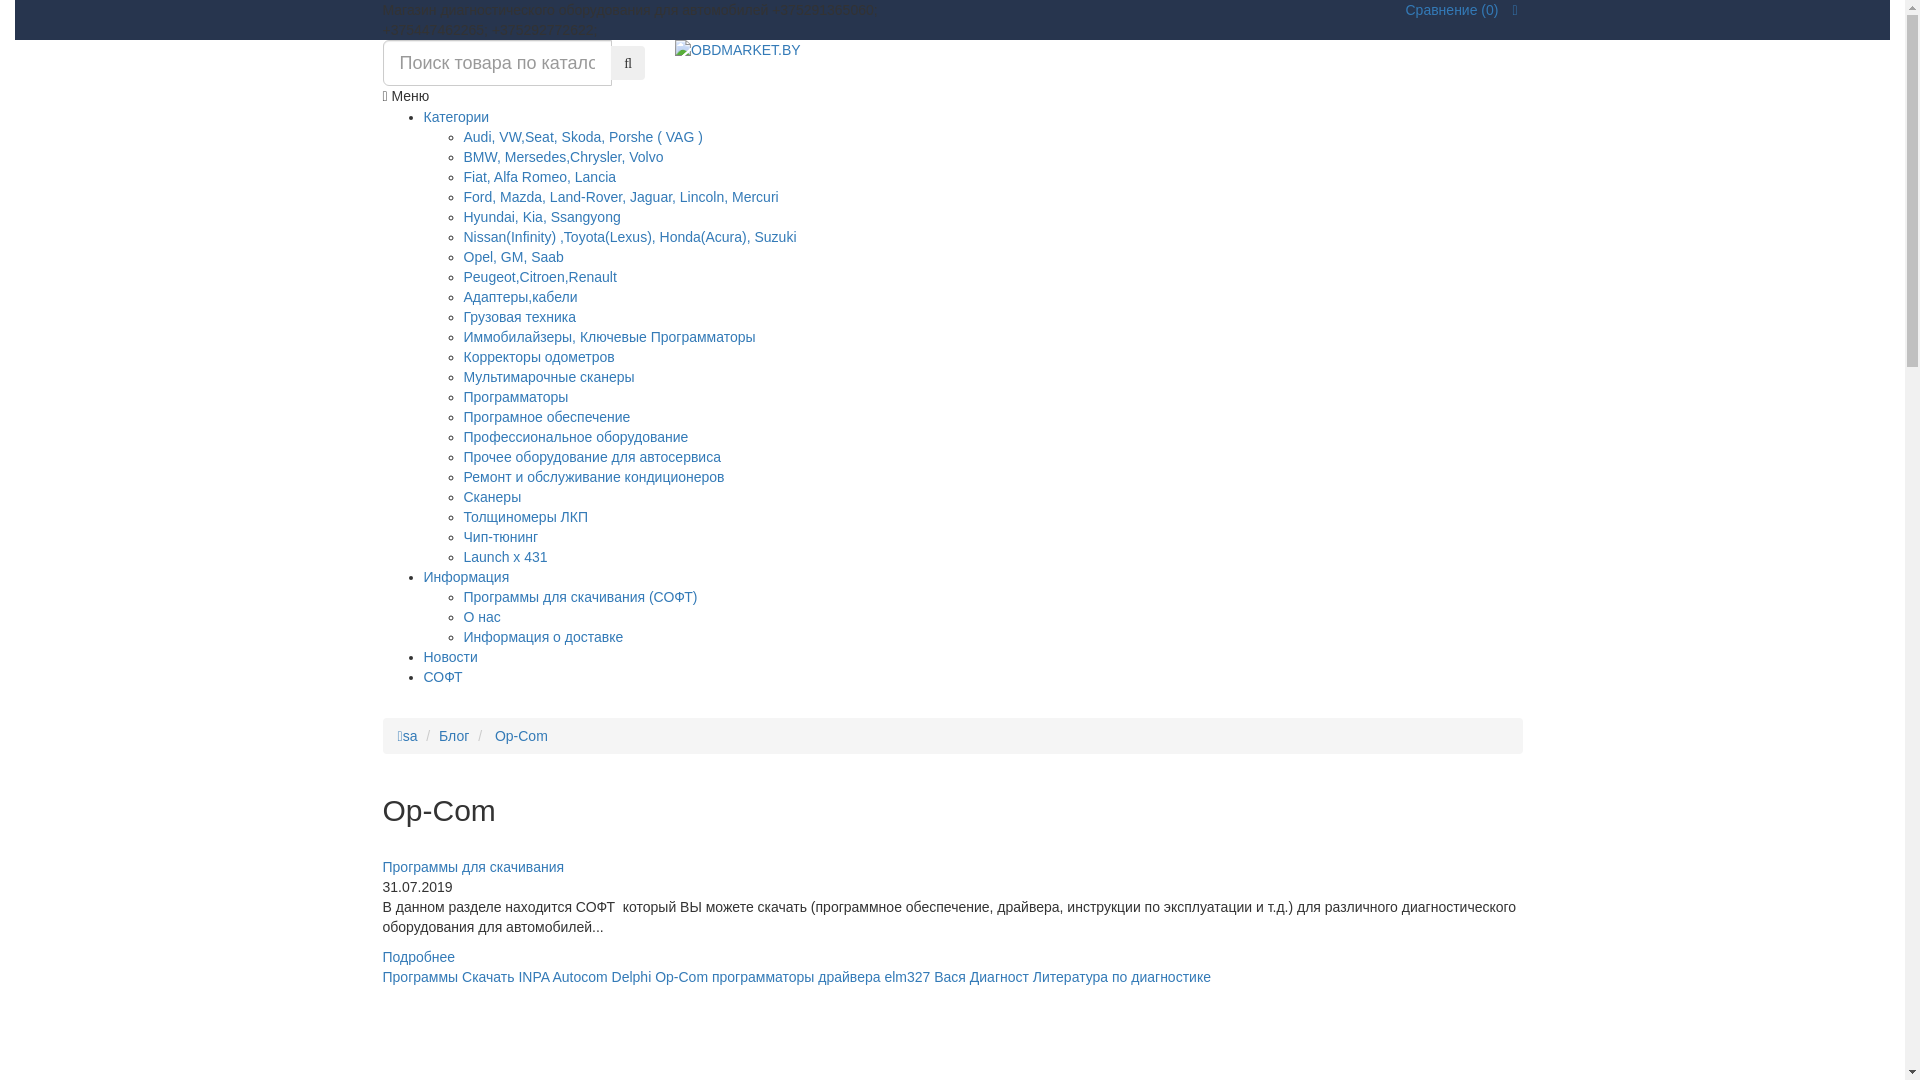  I want to click on Ford, Mazda, Land-Rover, Jaguar, Lincoln, Mercuri, so click(622, 197).